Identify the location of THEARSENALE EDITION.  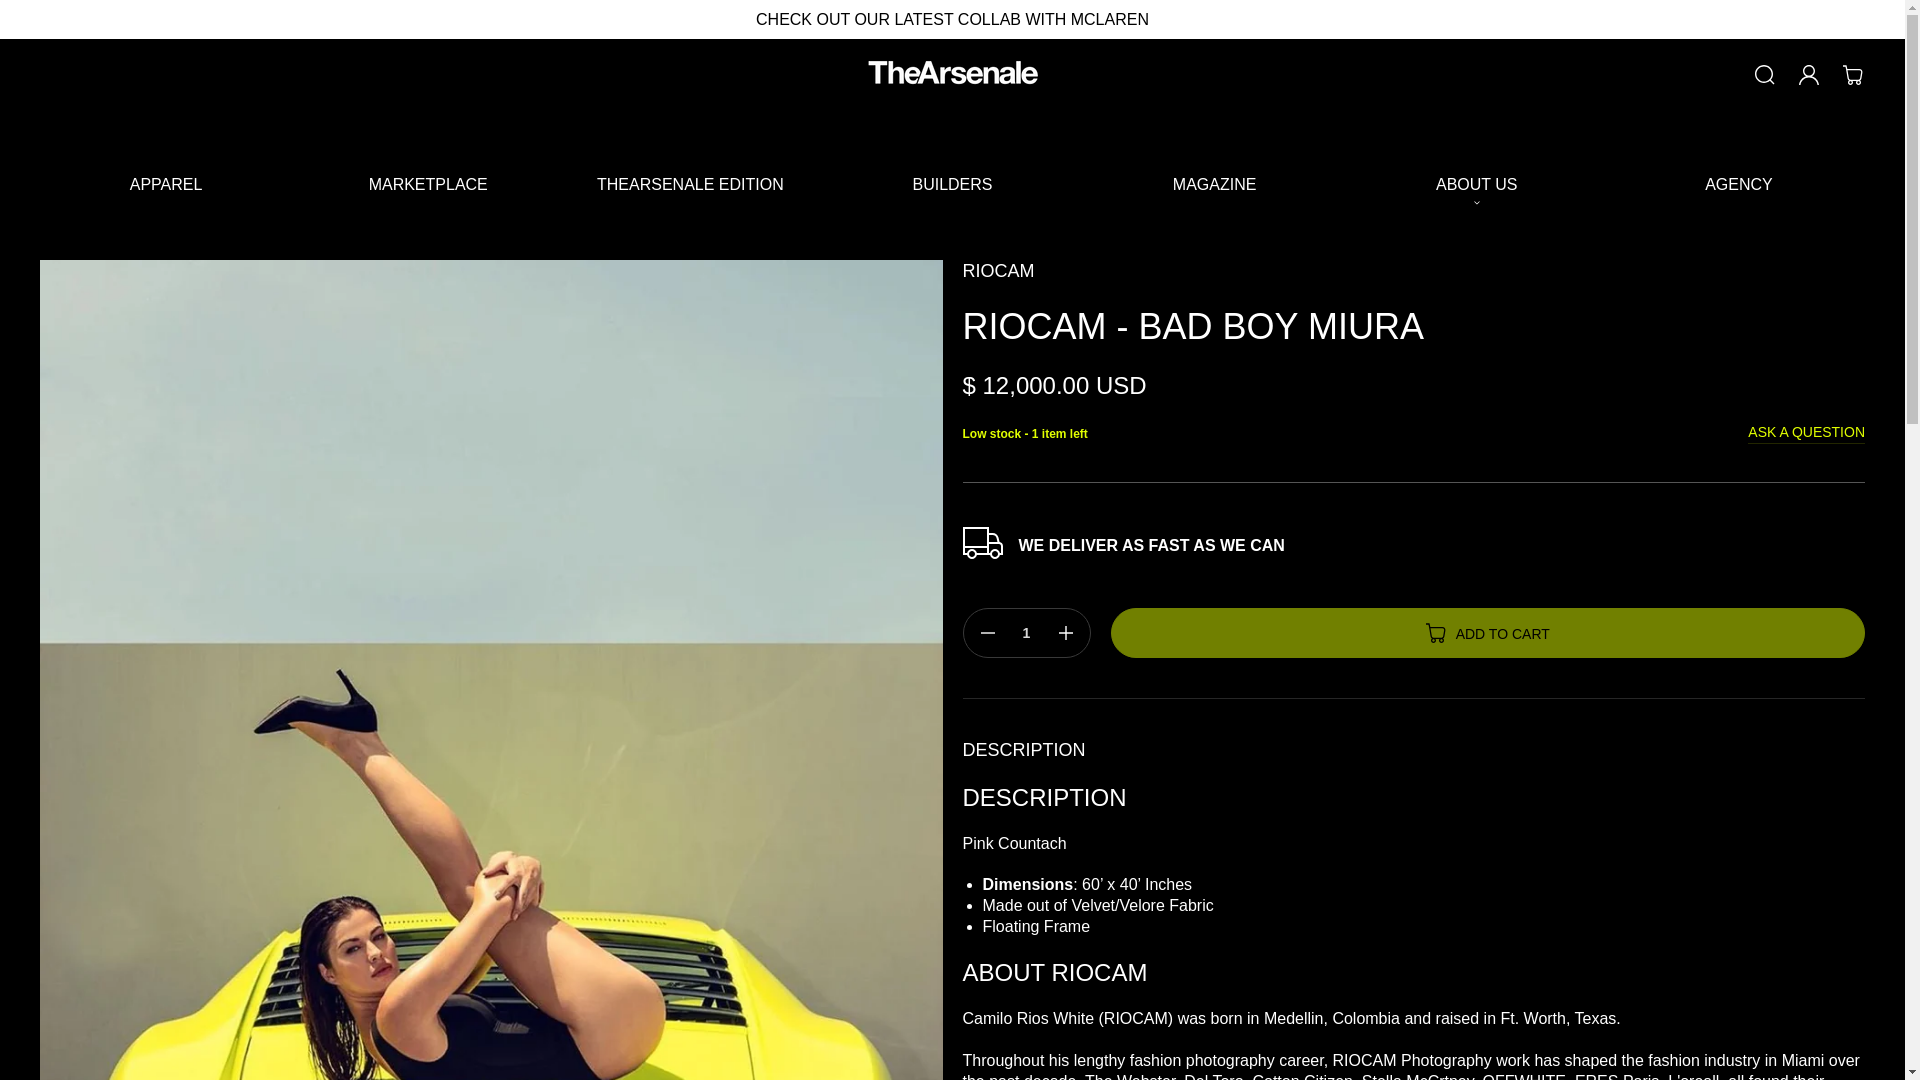
(690, 184).